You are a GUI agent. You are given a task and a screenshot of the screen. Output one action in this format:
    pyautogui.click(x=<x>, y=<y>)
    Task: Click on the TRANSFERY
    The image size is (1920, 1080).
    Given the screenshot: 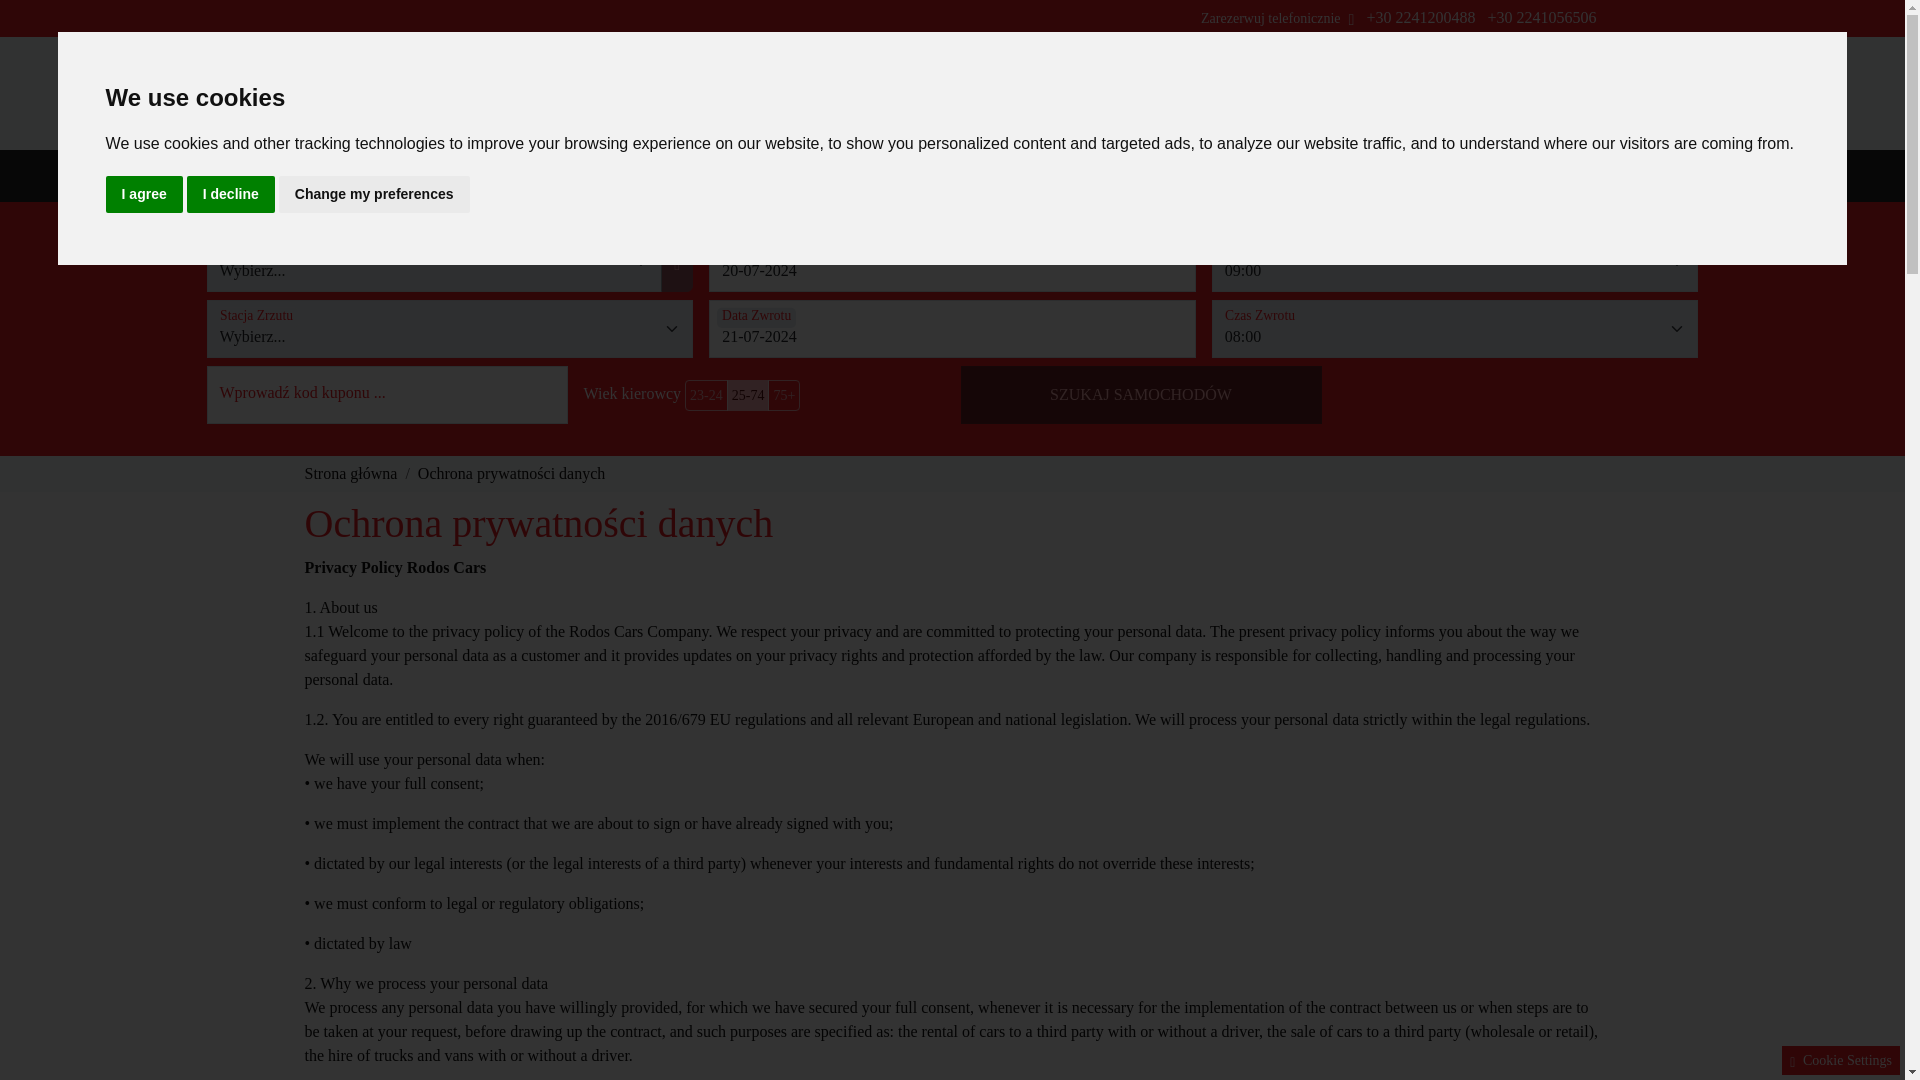 What is the action you would take?
    pyautogui.click(x=918, y=176)
    